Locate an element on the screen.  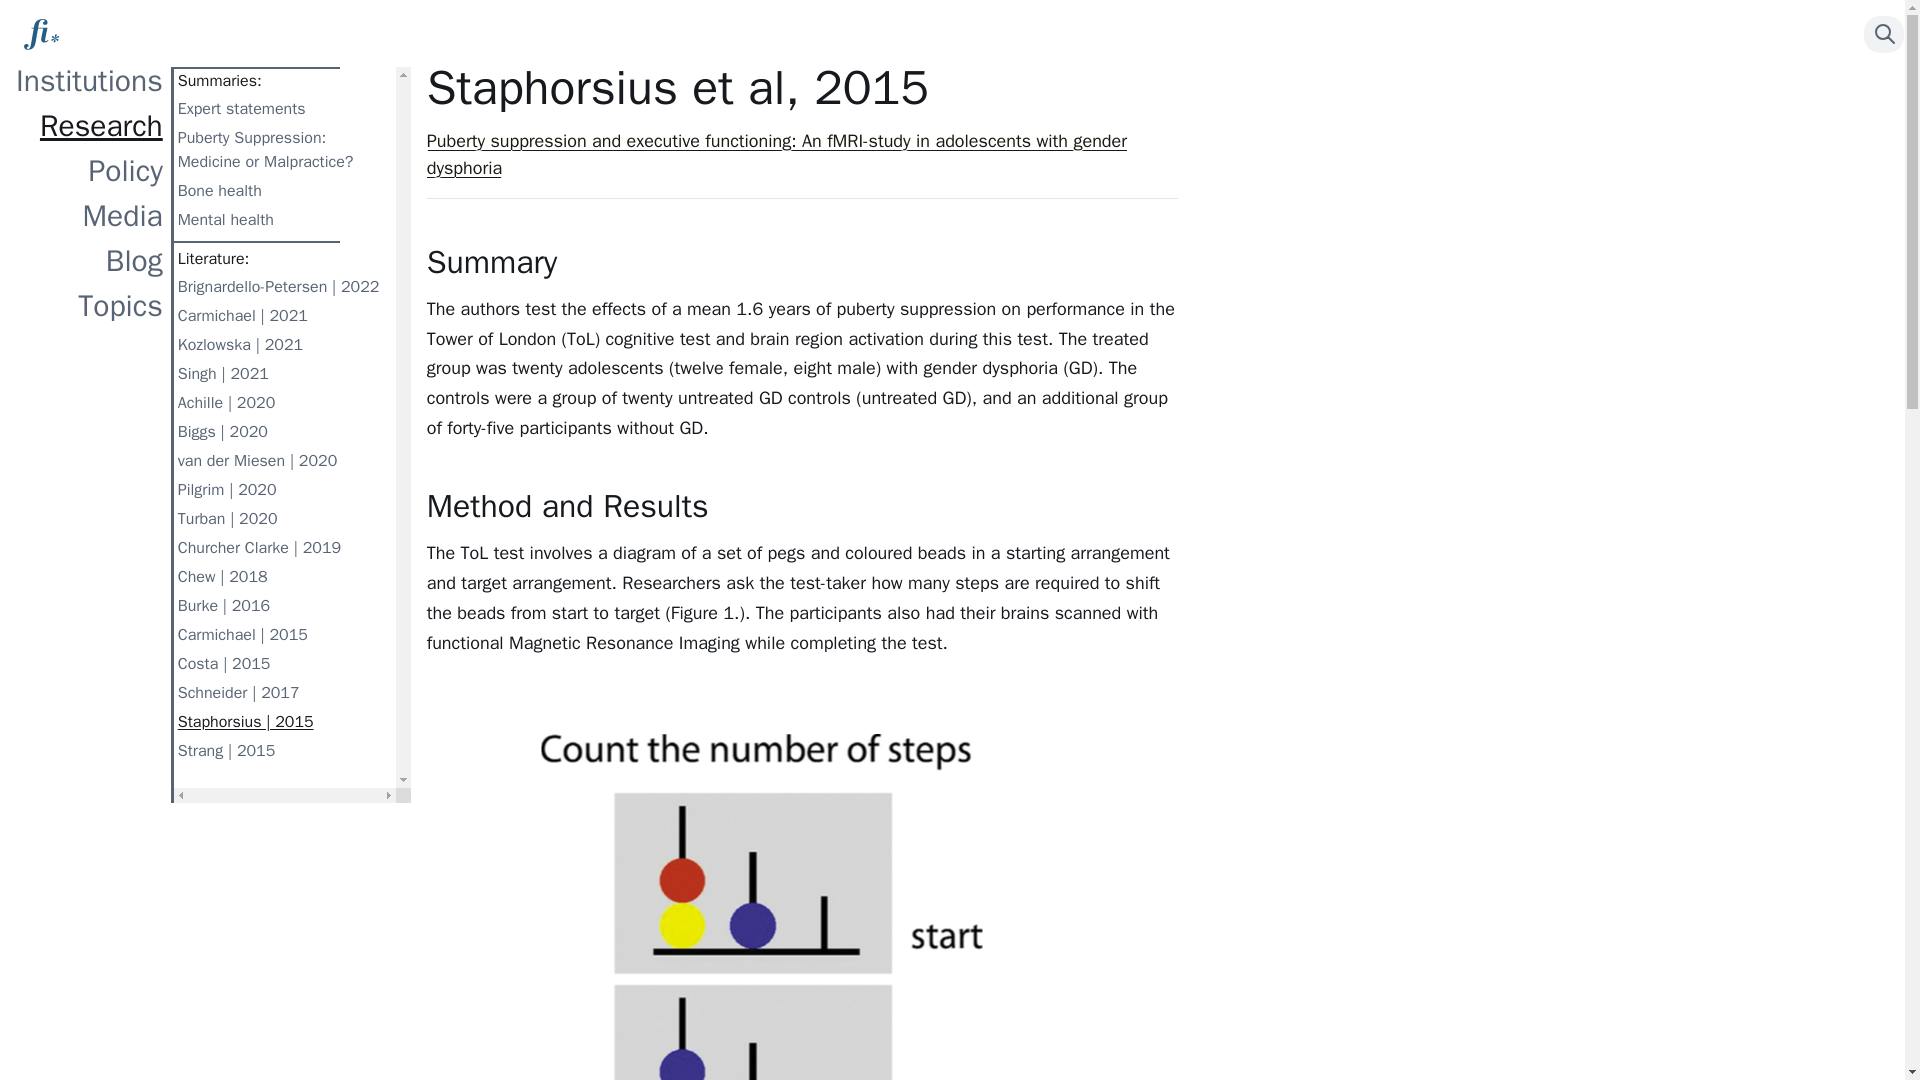
Expert statements is located at coordinates (284, 110).